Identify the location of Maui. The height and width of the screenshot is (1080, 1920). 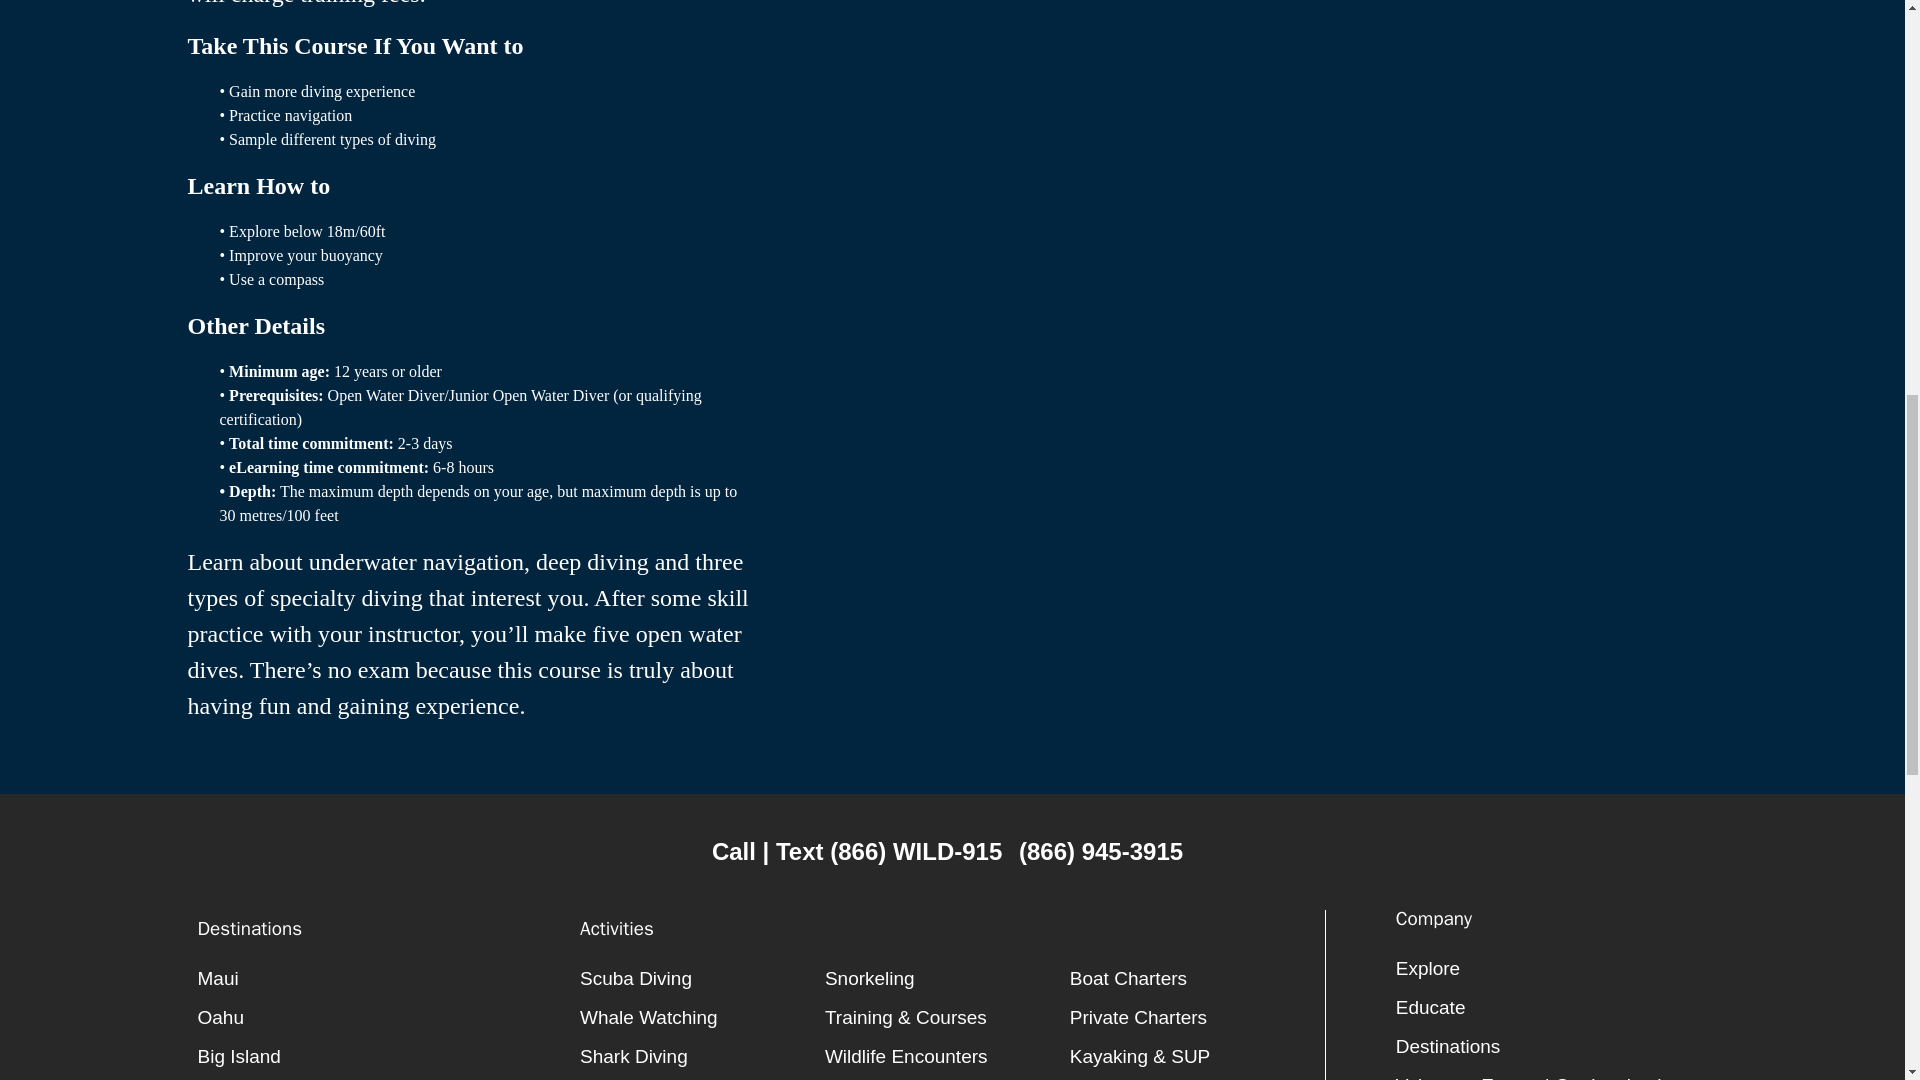
(378, 978).